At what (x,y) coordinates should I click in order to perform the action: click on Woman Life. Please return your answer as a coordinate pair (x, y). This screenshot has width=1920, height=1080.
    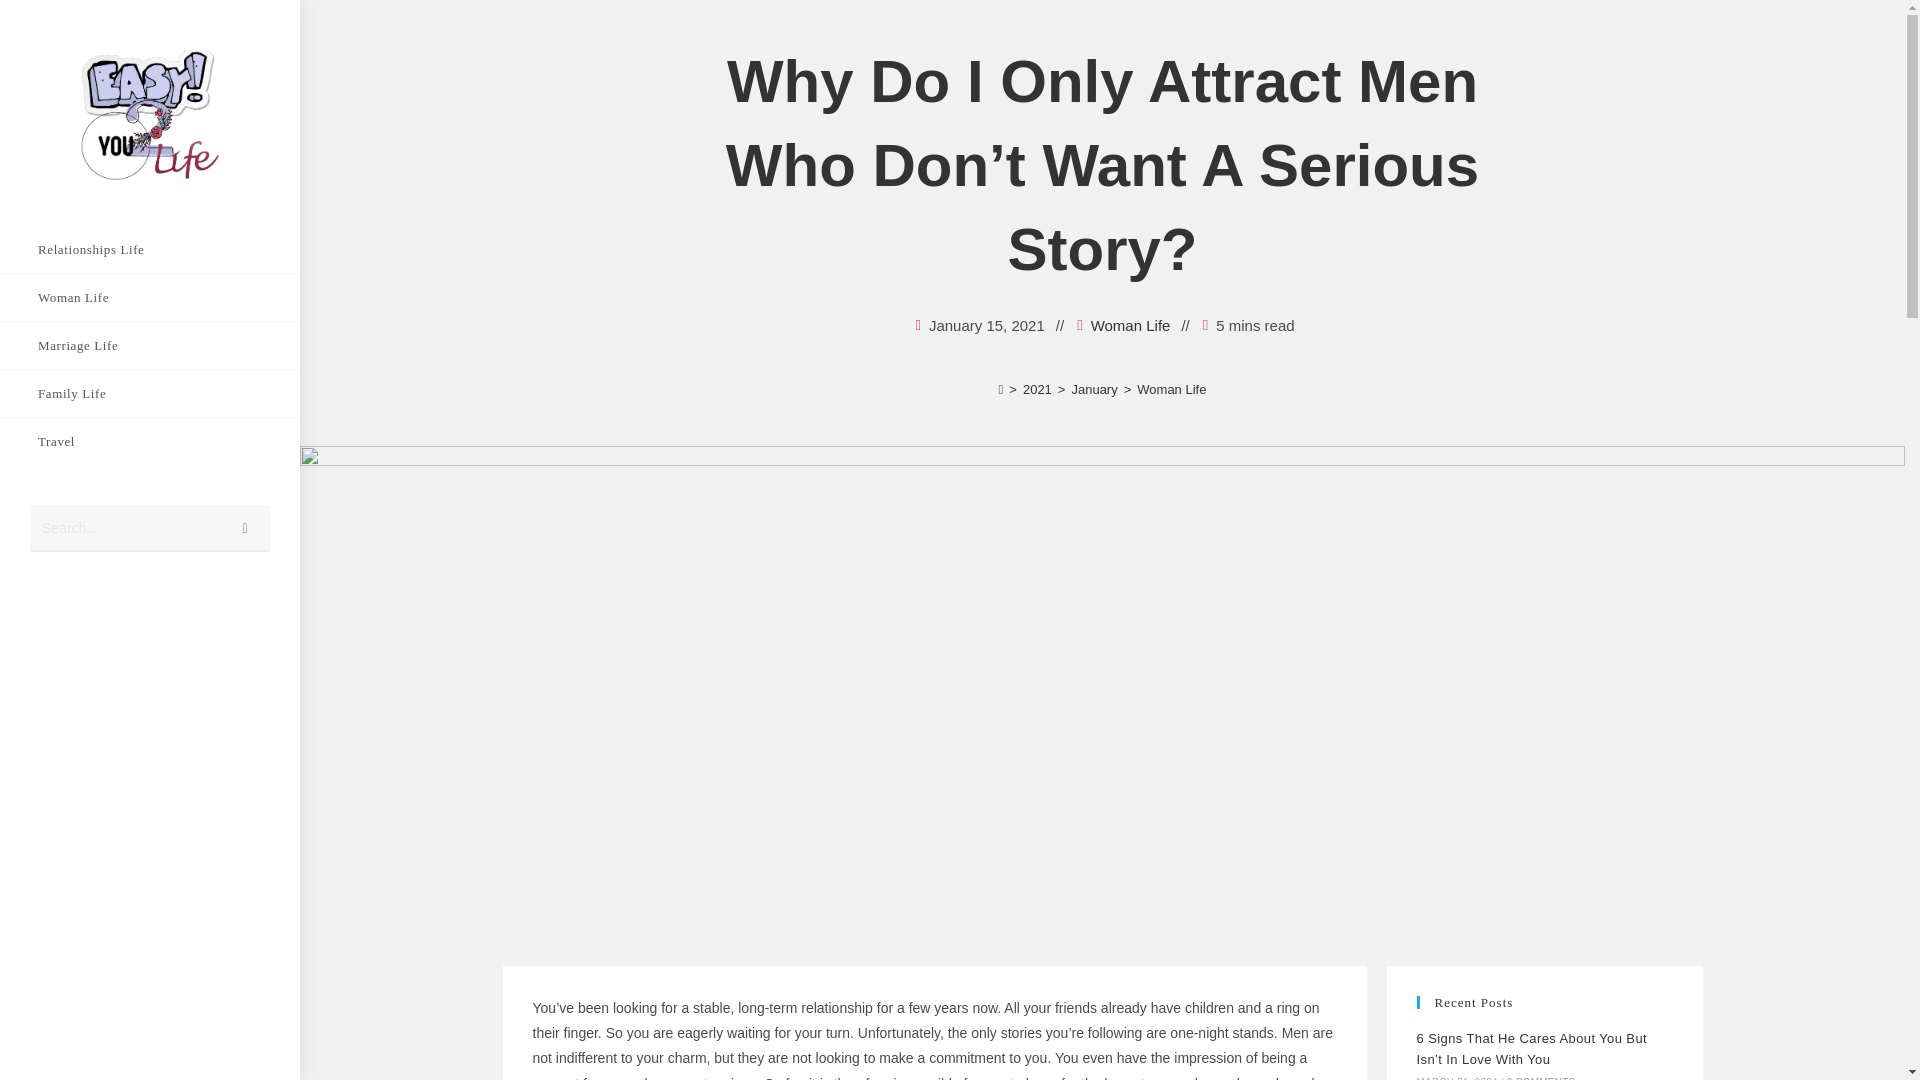
    Looking at the image, I should click on (1170, 390).